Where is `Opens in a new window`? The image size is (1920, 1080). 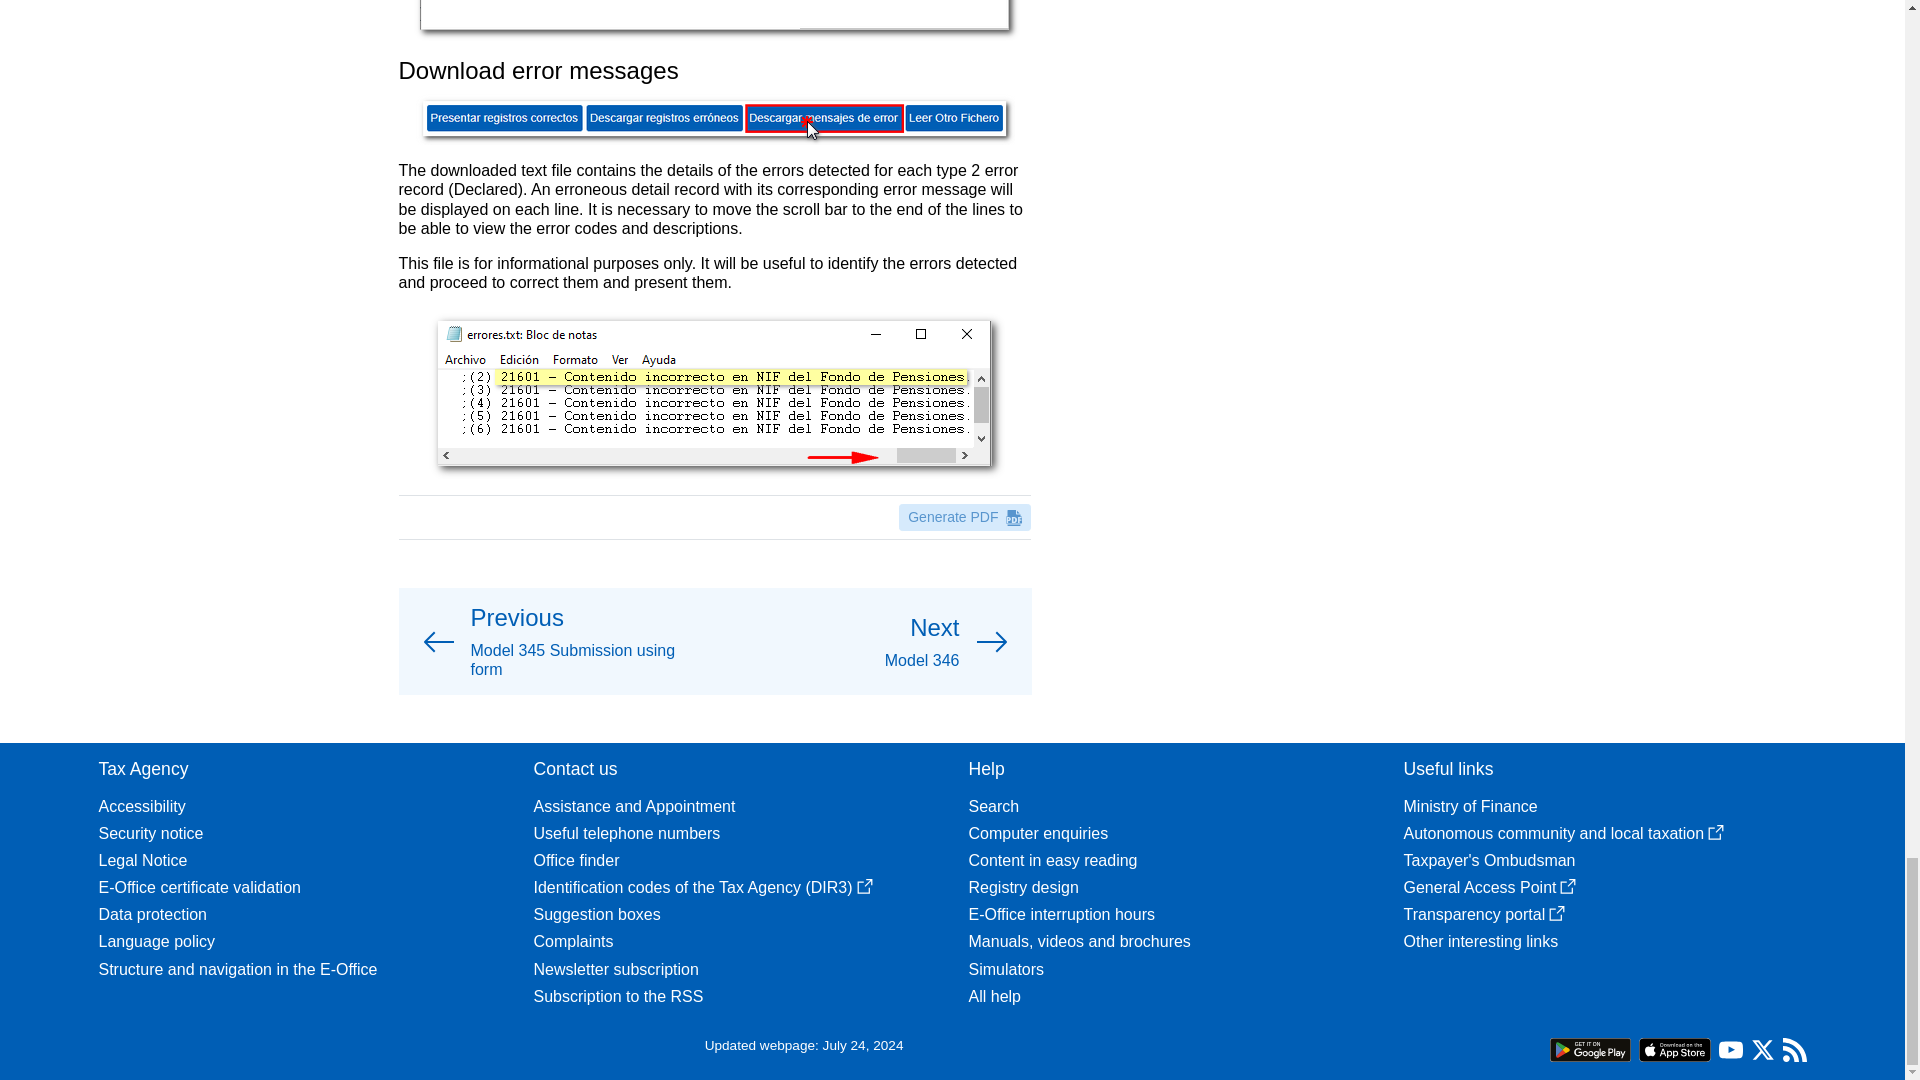
Opens in a new window is located at coordinates (1568, 887).